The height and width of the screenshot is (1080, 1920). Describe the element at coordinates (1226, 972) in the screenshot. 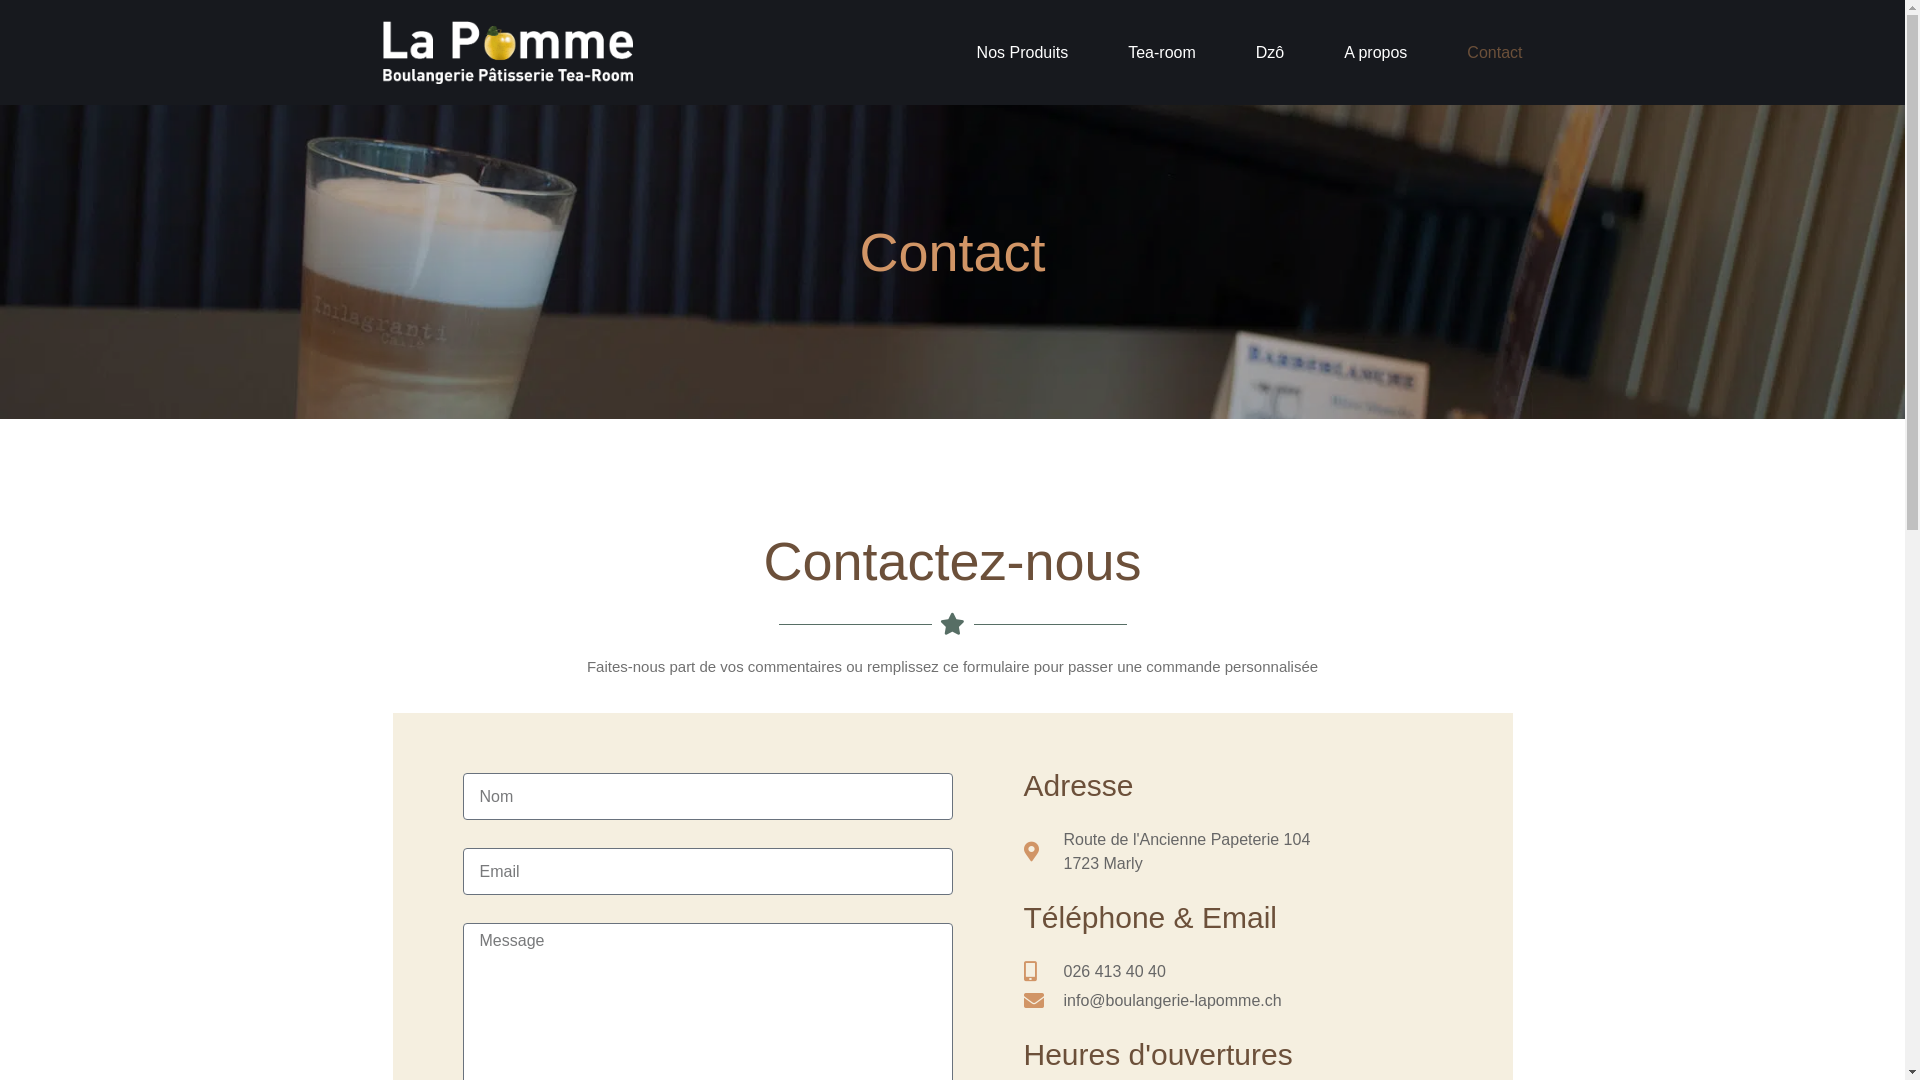

I see `026 413 40 40` at that location.